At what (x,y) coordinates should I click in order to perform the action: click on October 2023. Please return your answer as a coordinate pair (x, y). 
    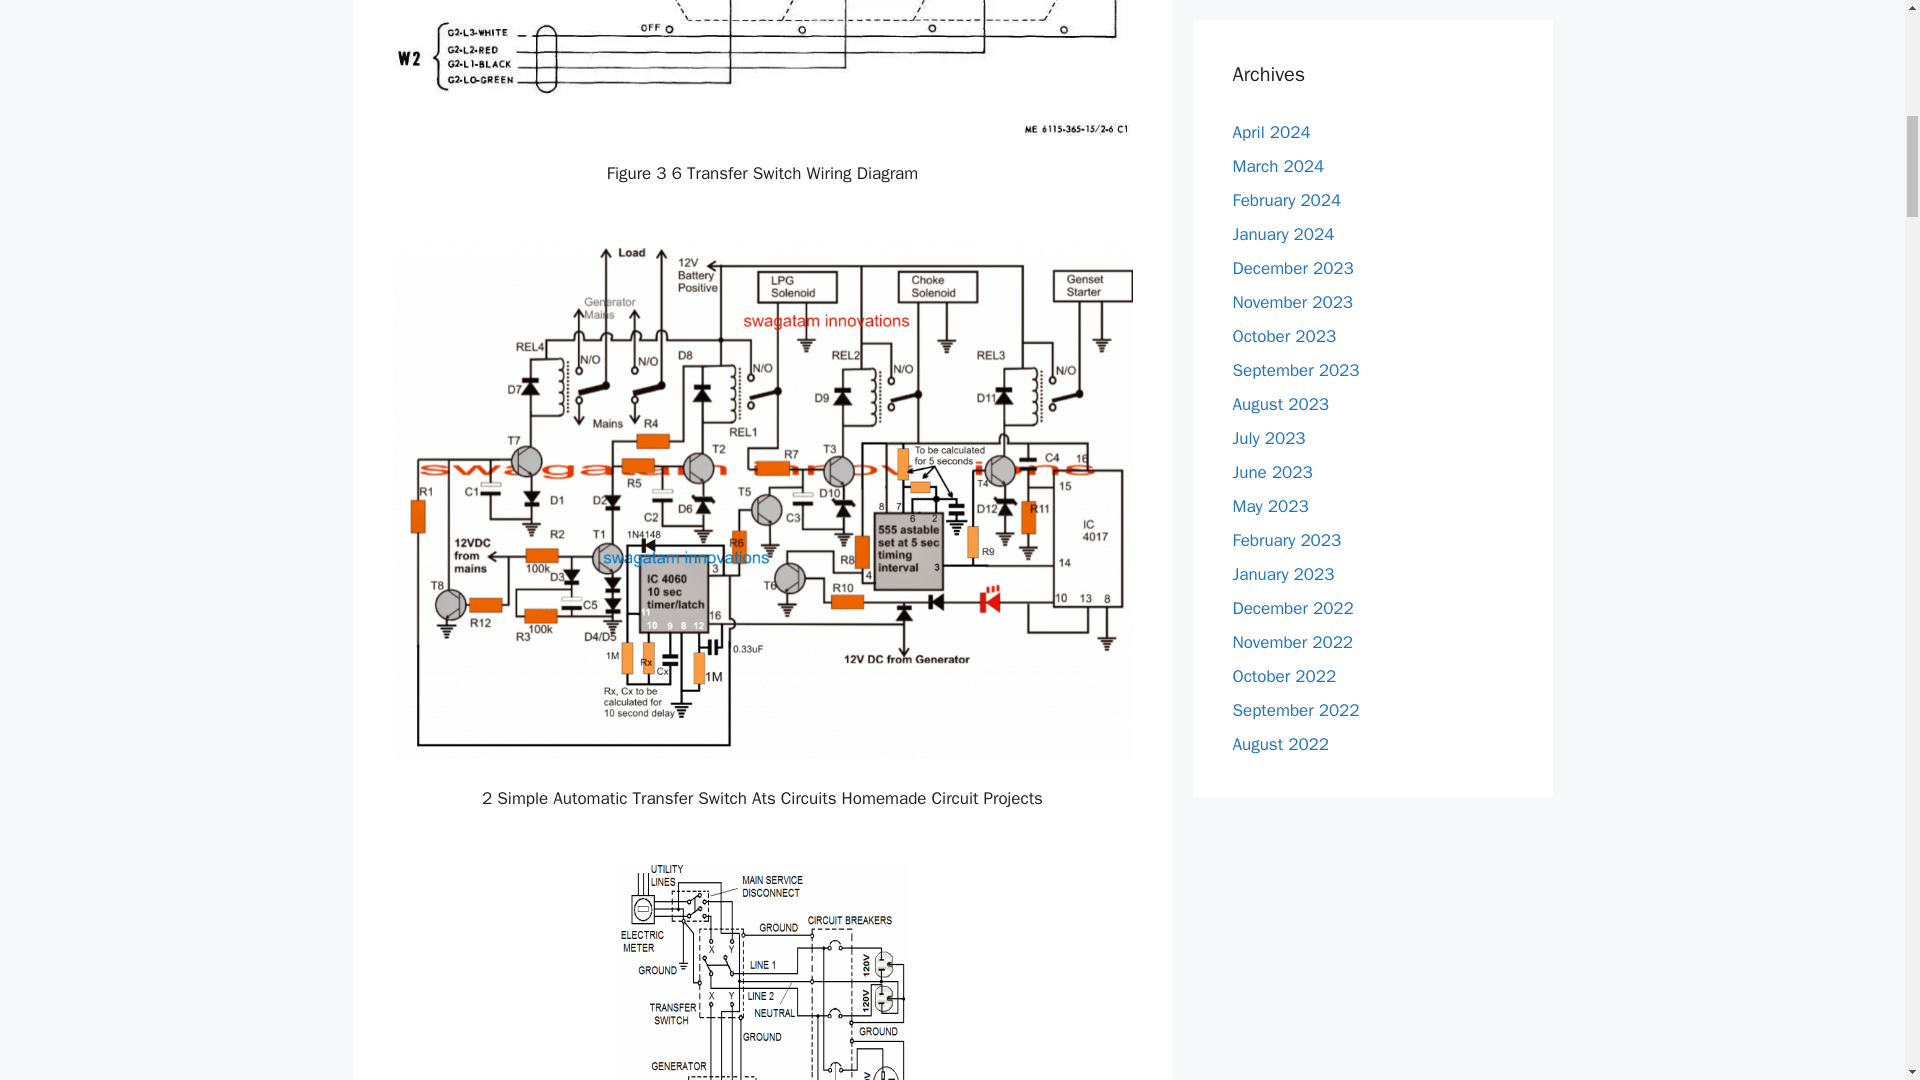
    Looking at the image, I should click on (1284, 336).